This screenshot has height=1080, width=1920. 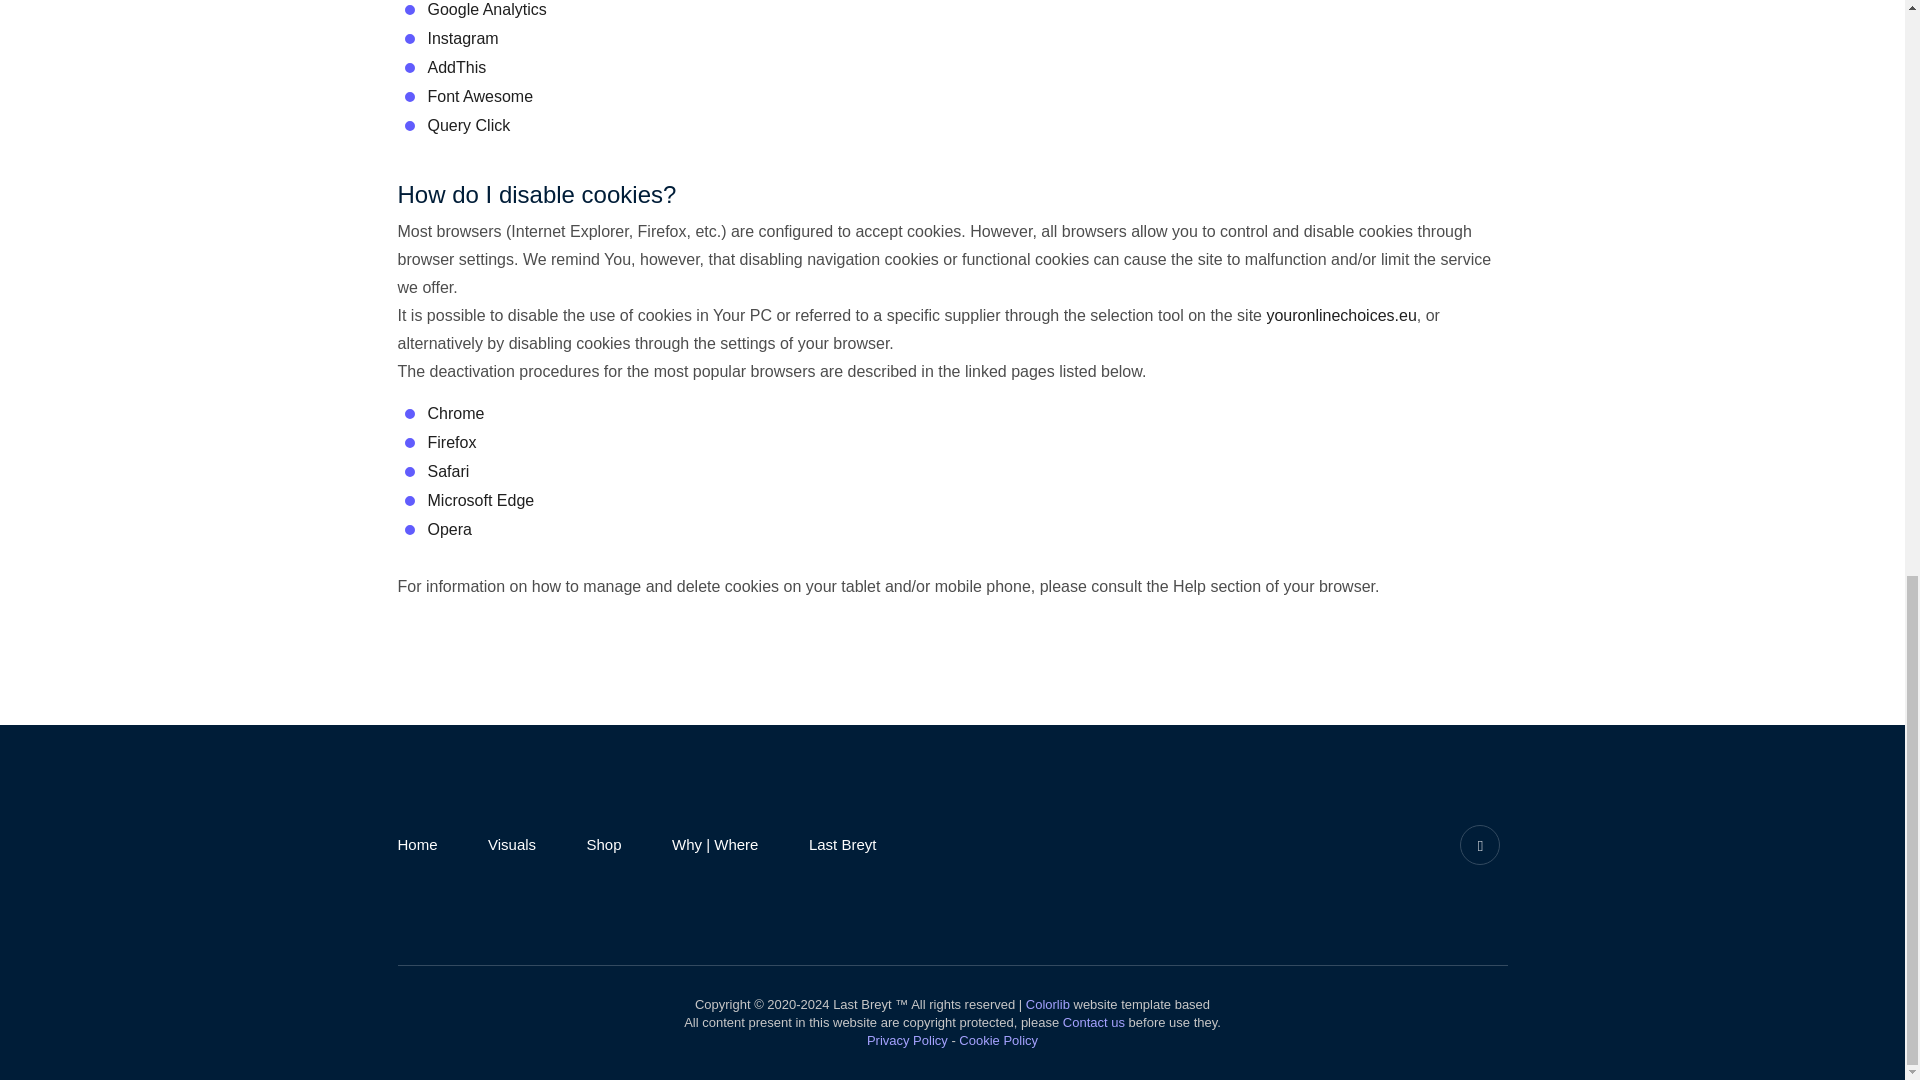 What do you see at coordinates (604, 844) in the screenshot?
I see `Shop` at bounding box center [604, 844].